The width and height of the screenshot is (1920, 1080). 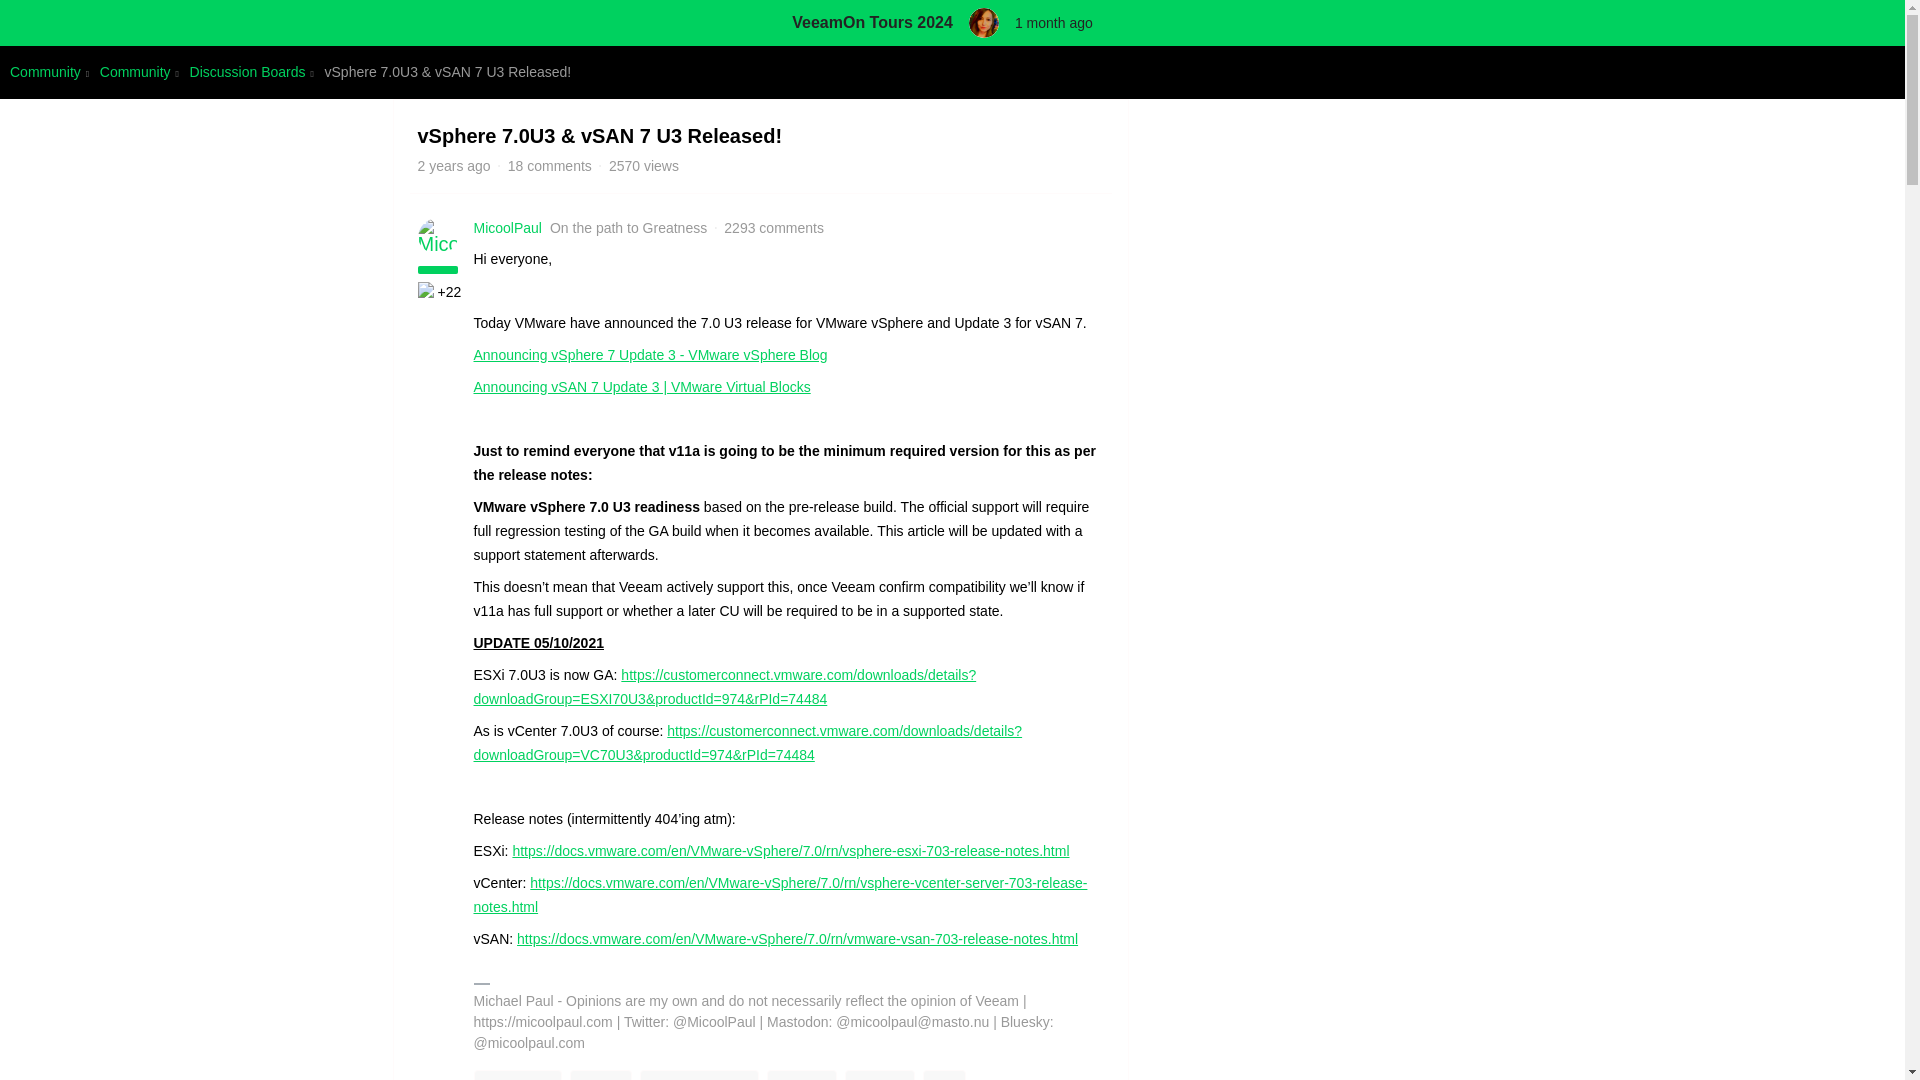 I want to click on Veeam Legends, so click(x=698, y=1075).